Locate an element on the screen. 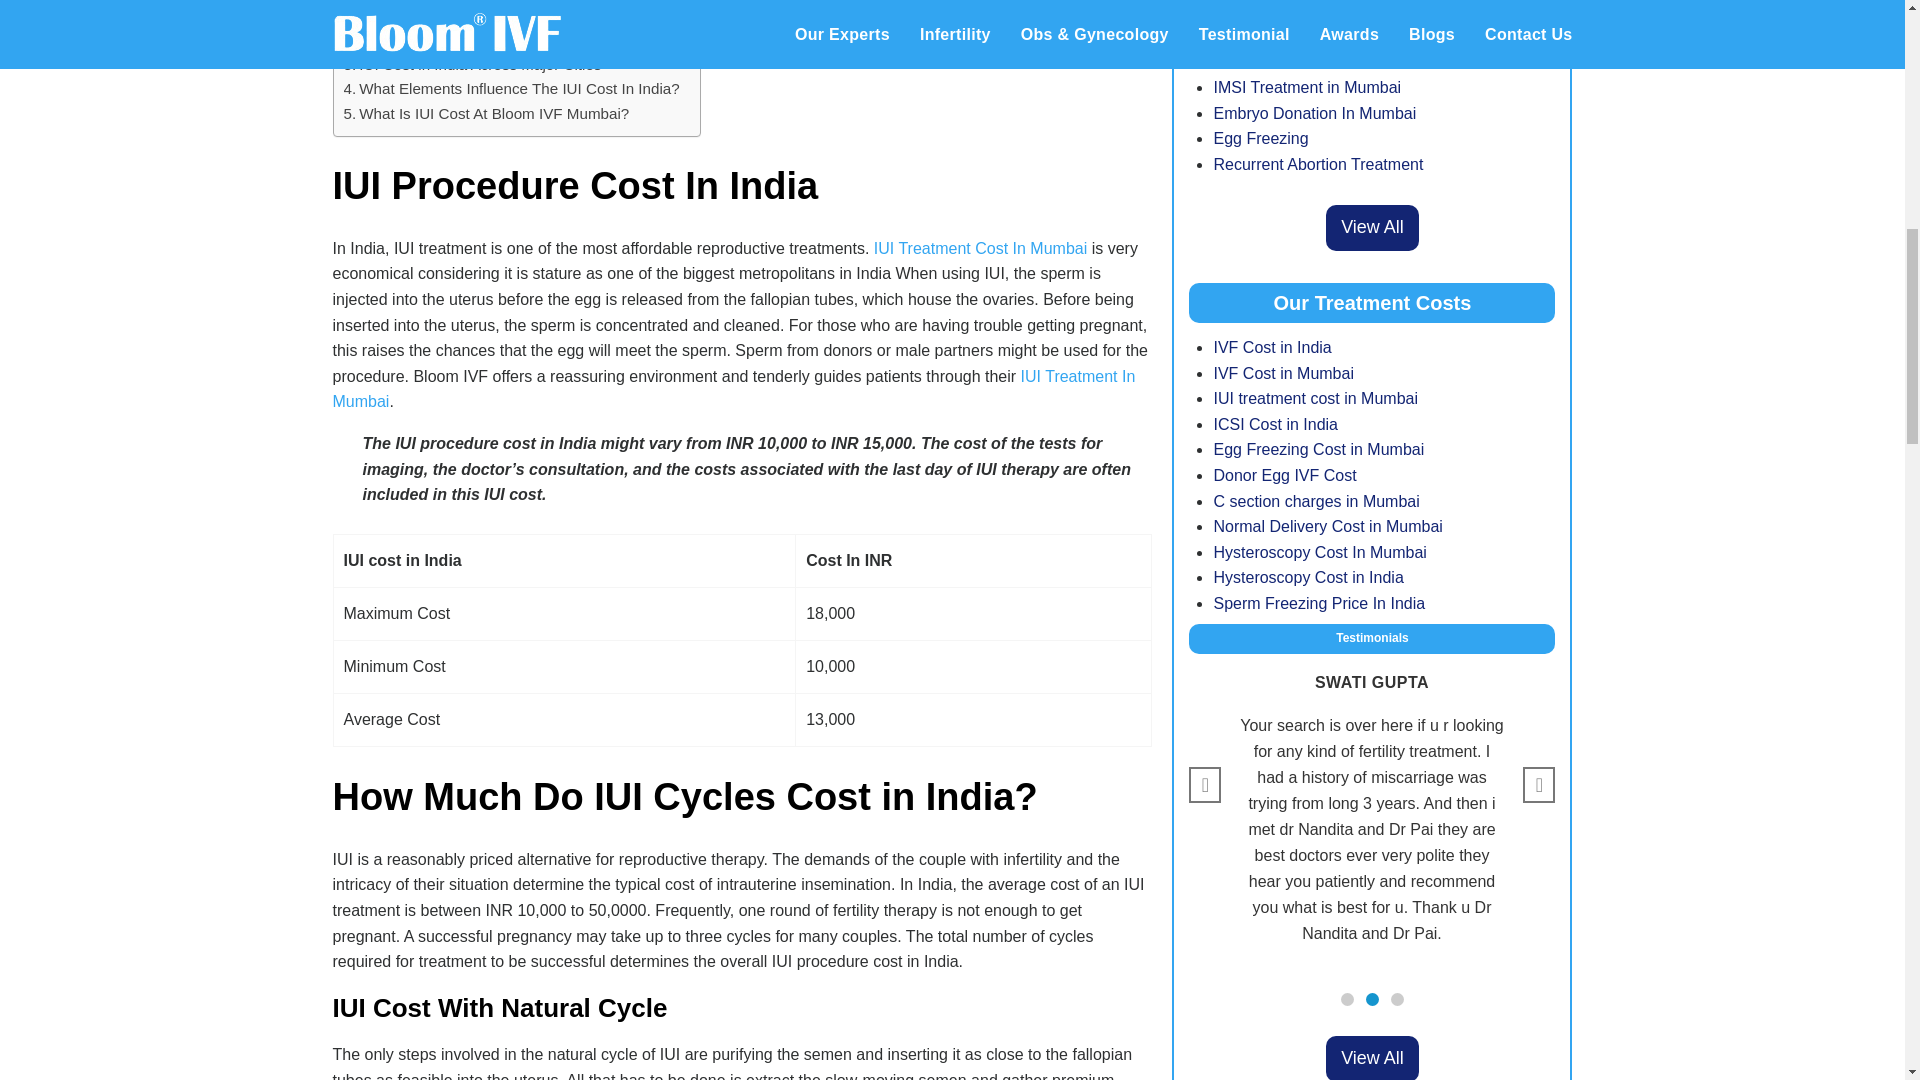  IUI Cost in India Across Major Cities is located at coordinates (472, 64).